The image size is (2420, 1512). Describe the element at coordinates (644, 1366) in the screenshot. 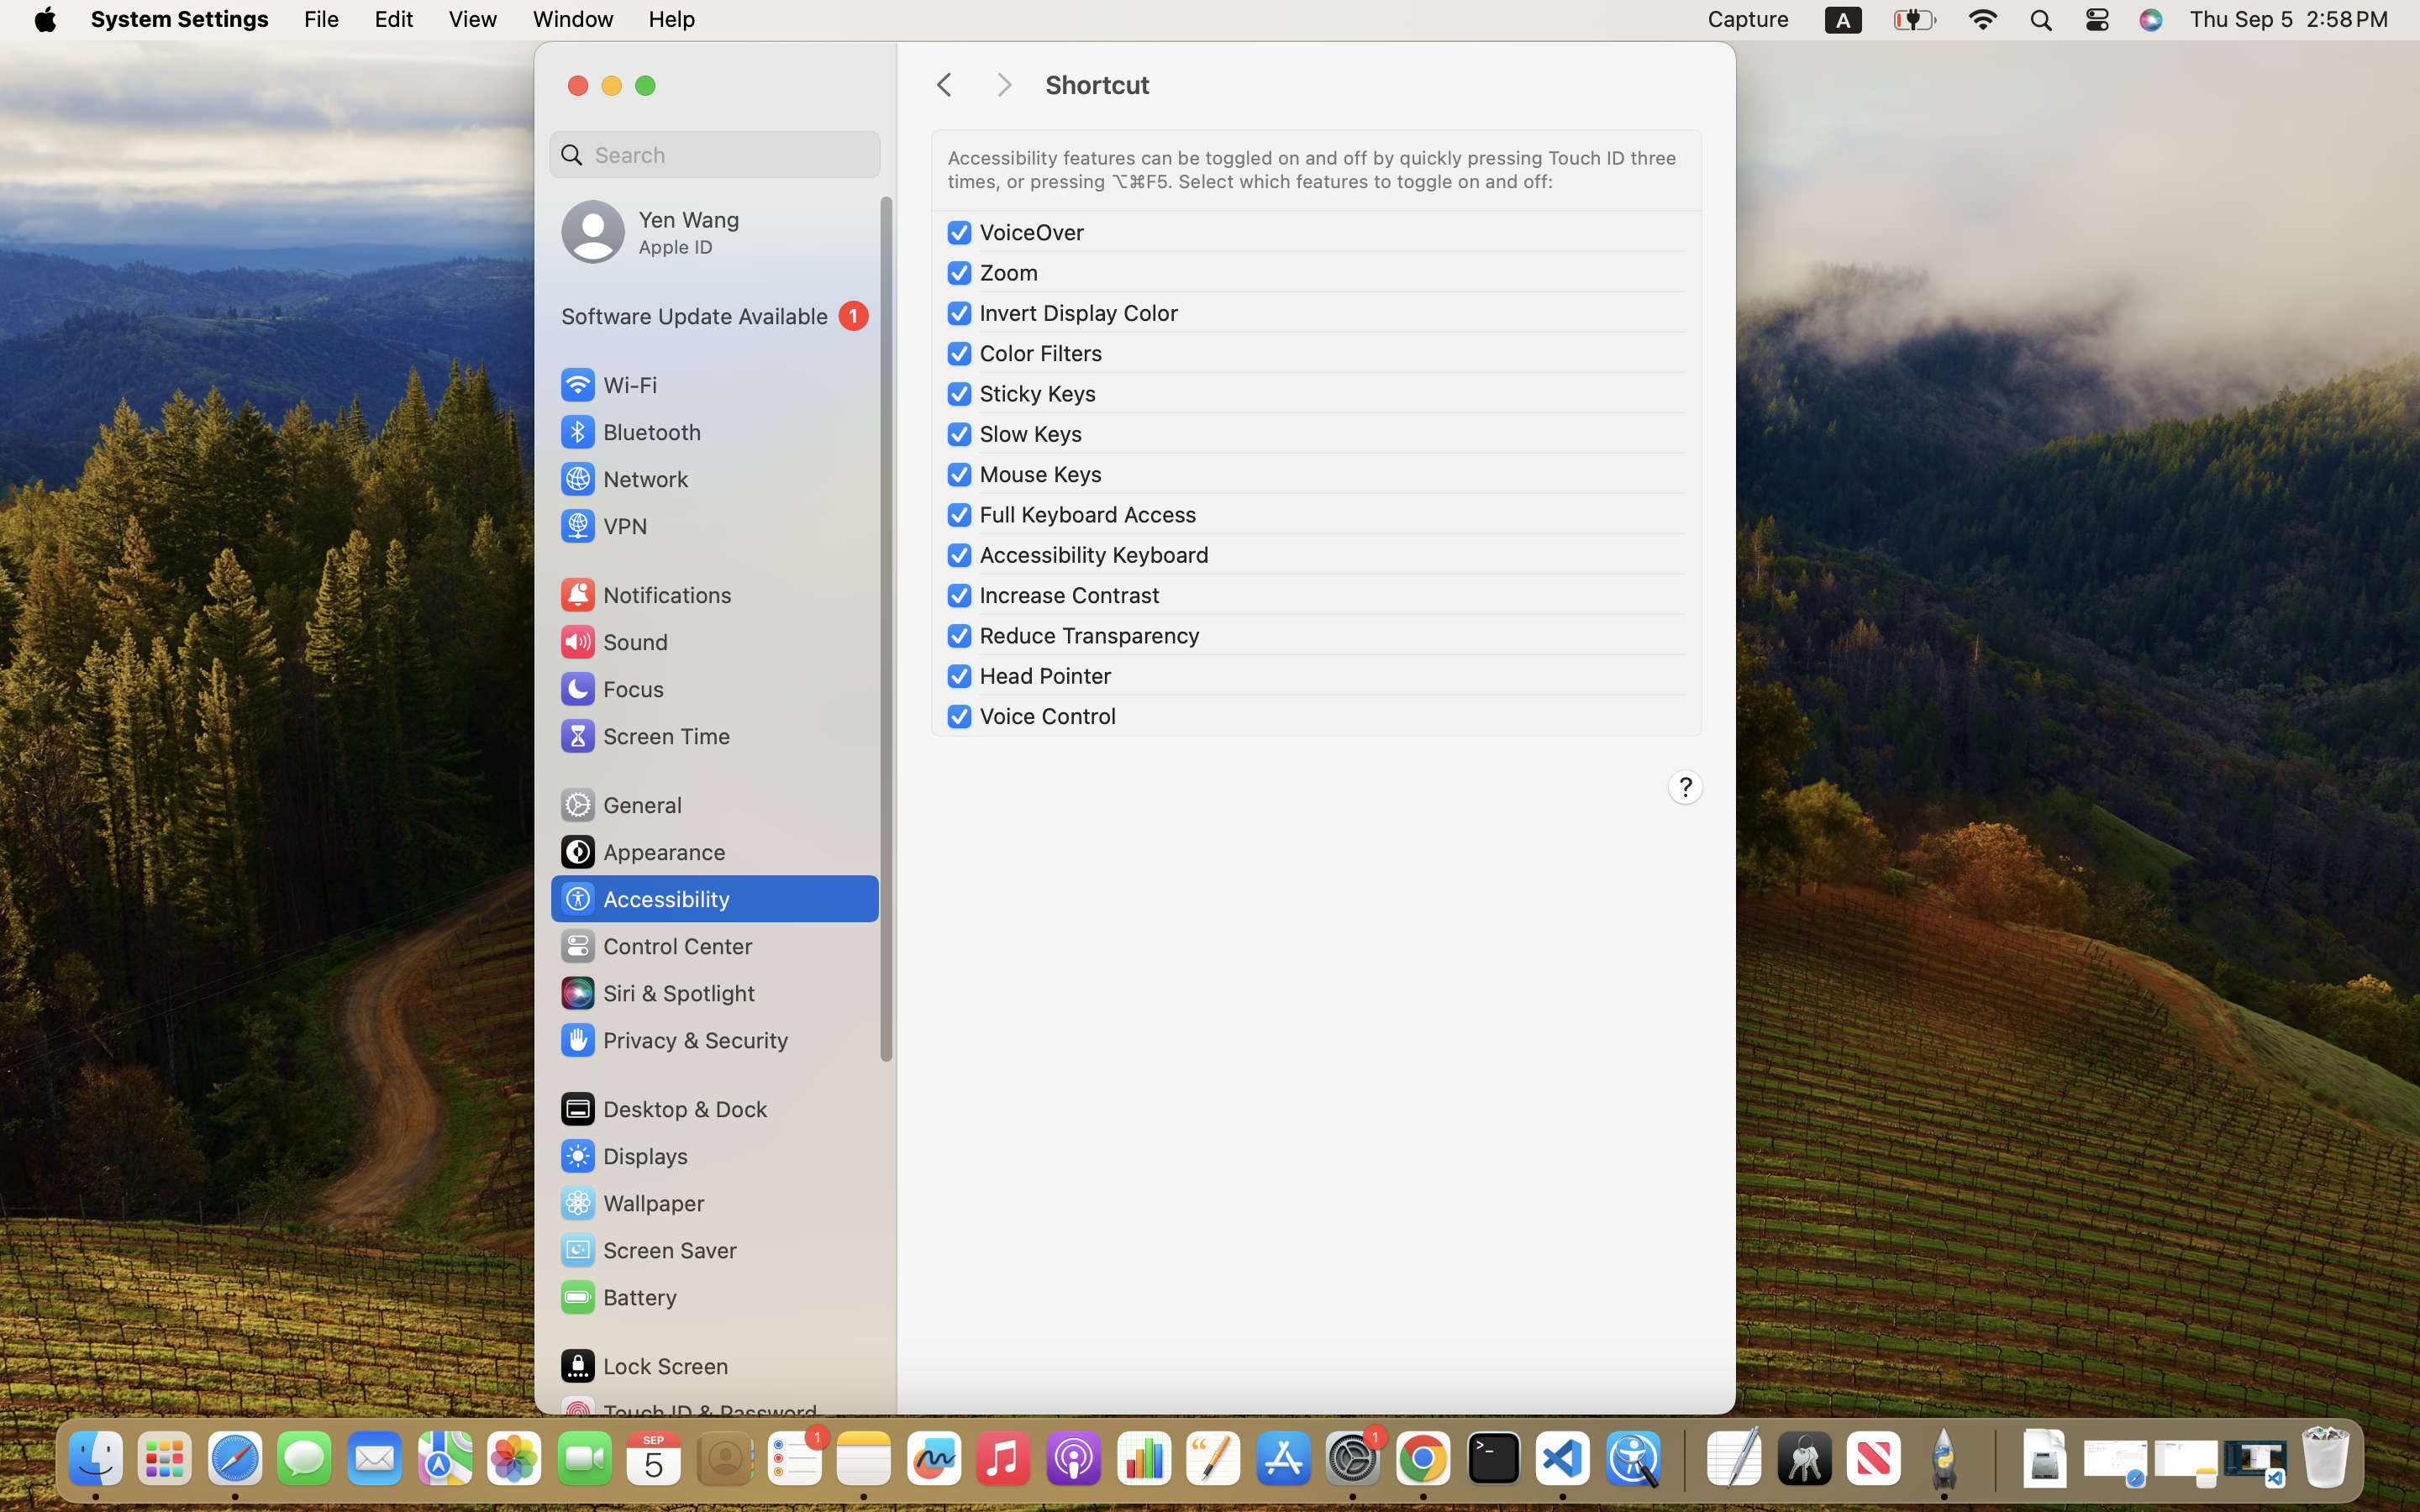

I see `Lock Screen` at that location.